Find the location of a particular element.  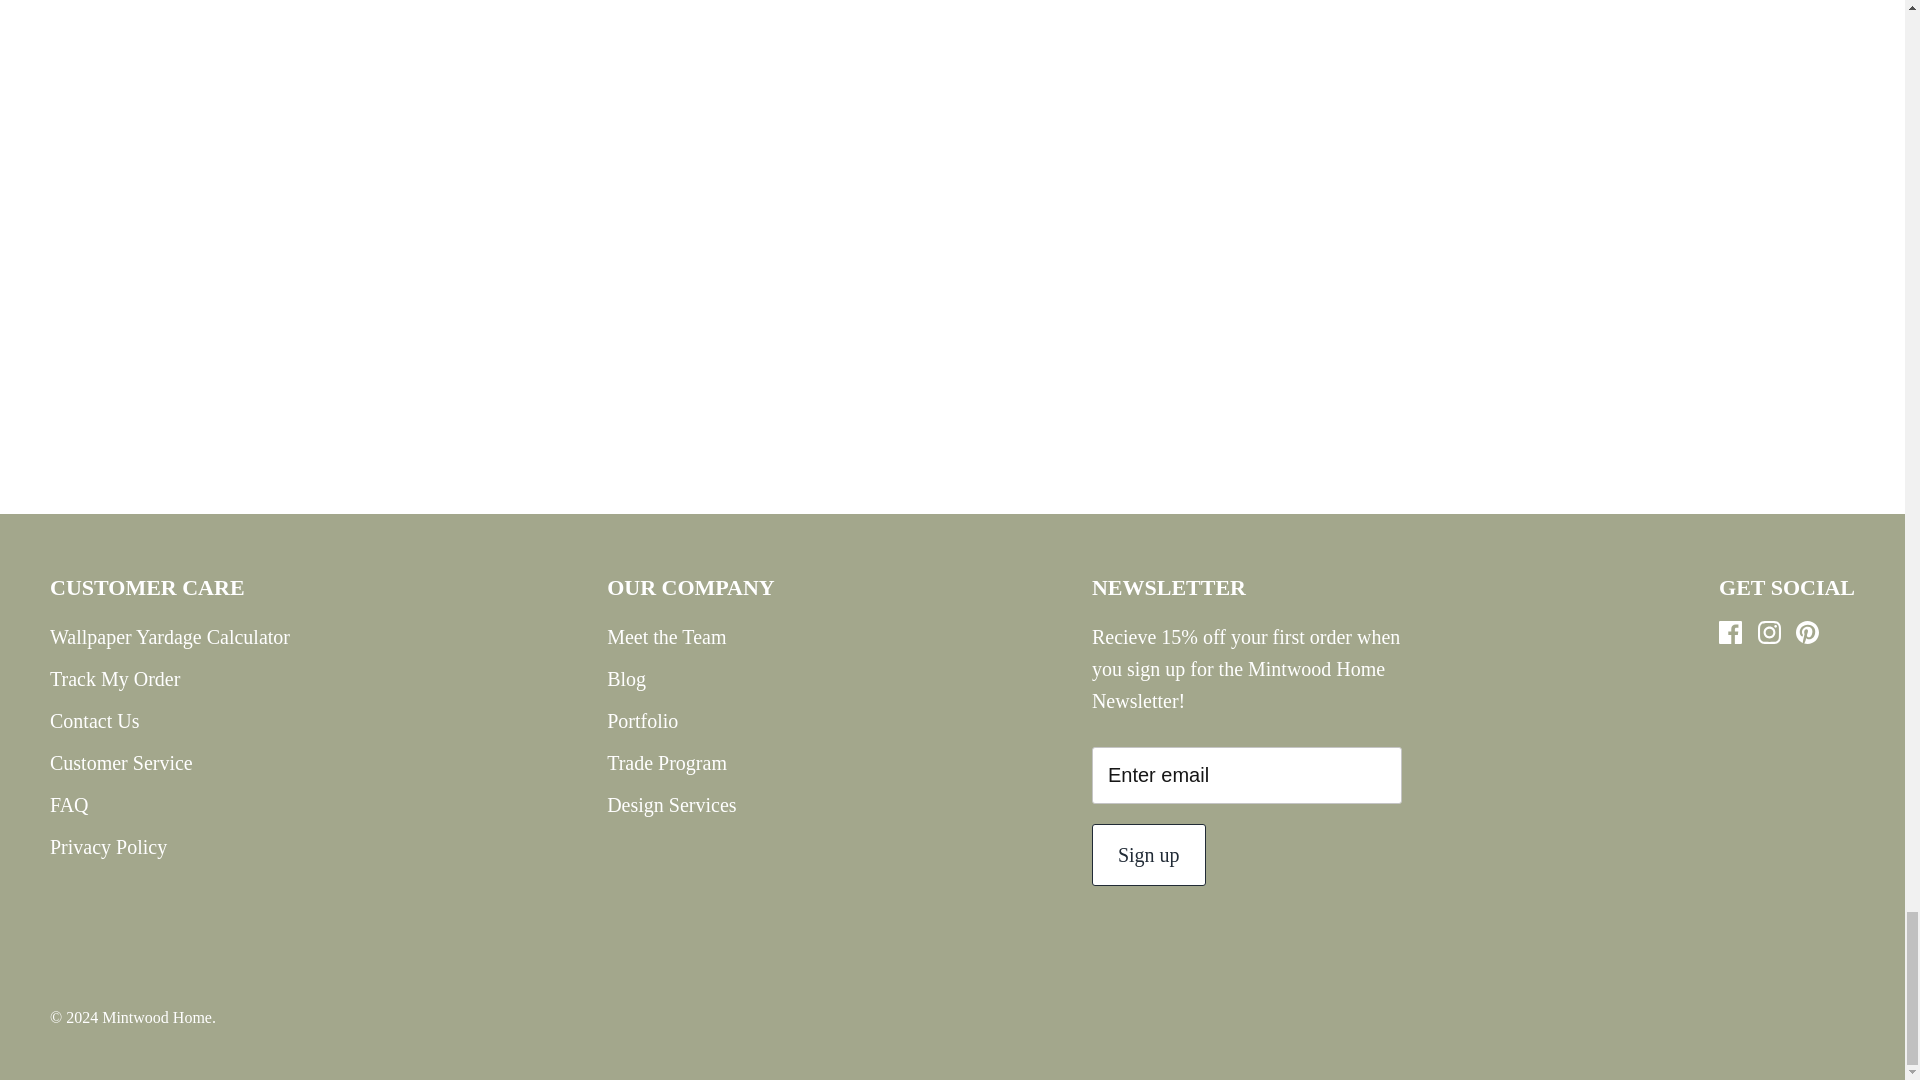

Pinterest is located at coordinates (1806, 632).